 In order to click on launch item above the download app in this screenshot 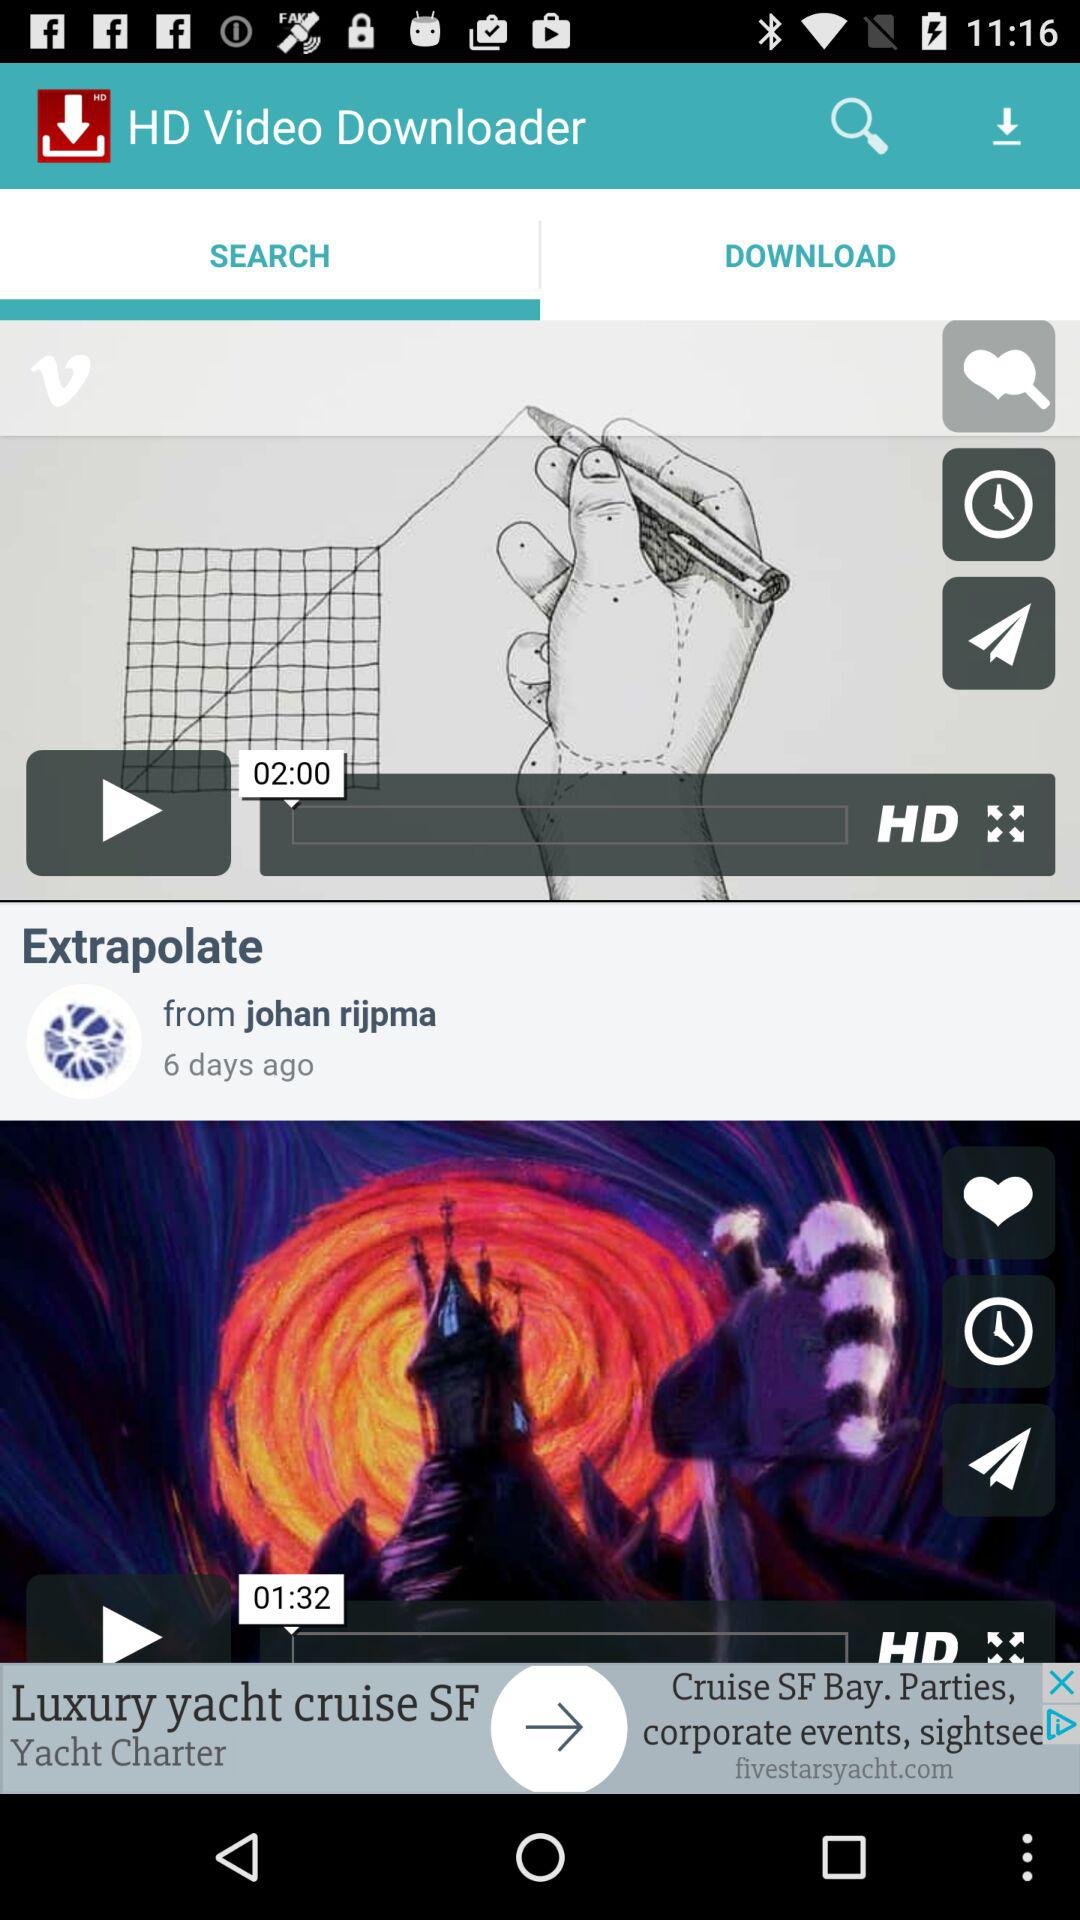, I will do `click(859, 126)`.